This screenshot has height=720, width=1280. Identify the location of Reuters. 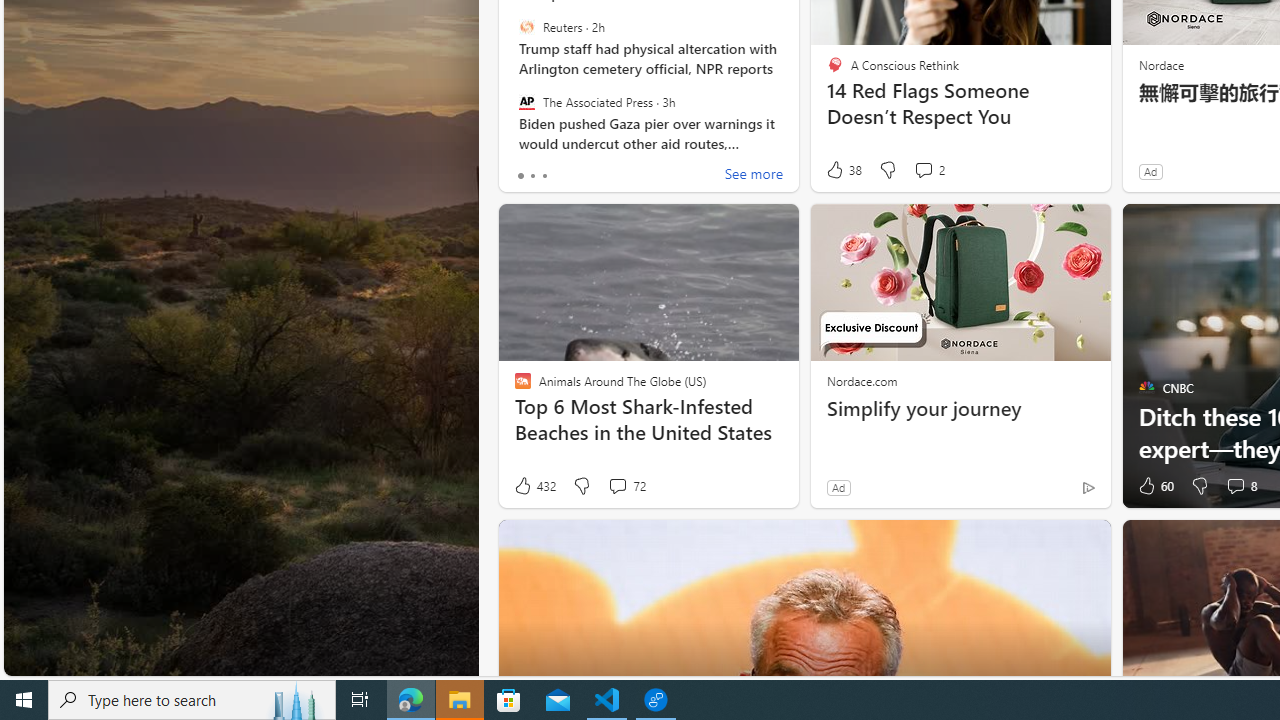
(526, 27).